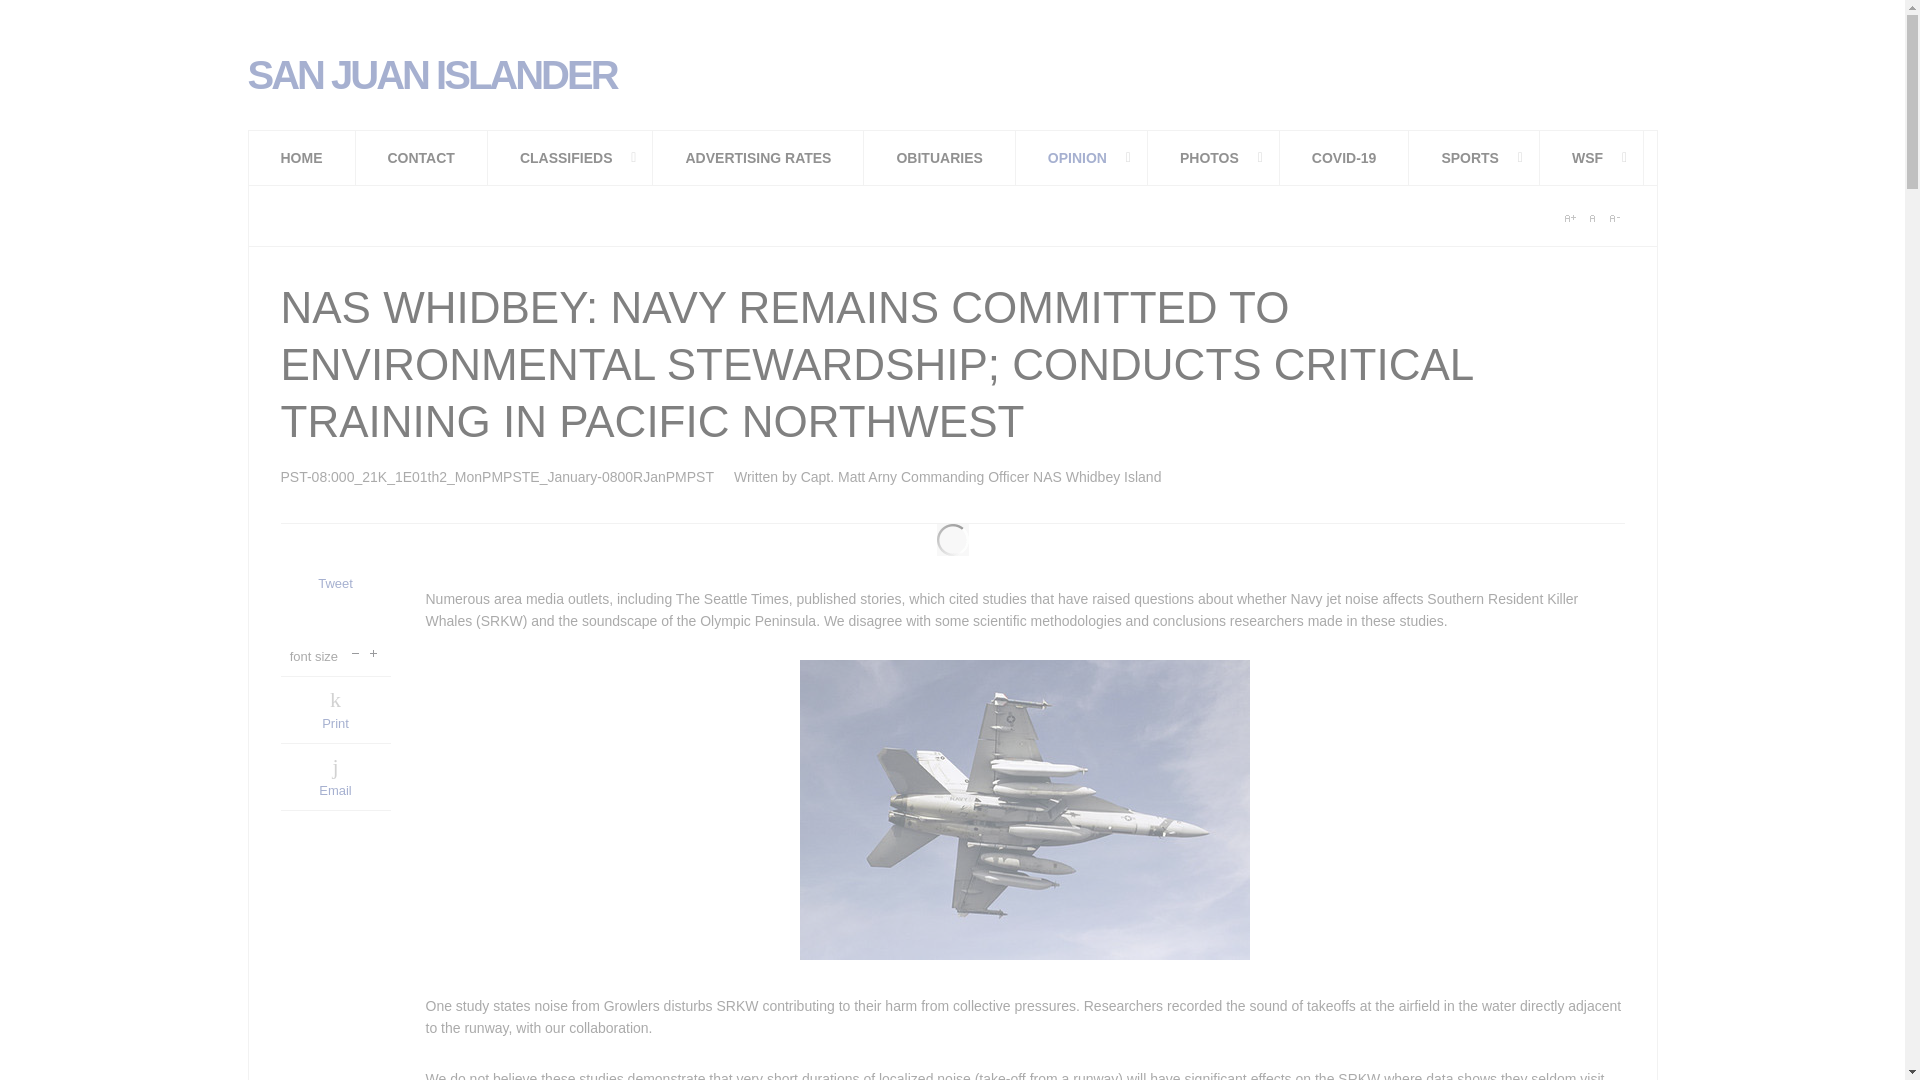 The image size is (1920, 1080). What do you see at coordinates (758, 157) in the screenshot?
I see `ADVERTISING RATES` at bounding box center [758, 157].